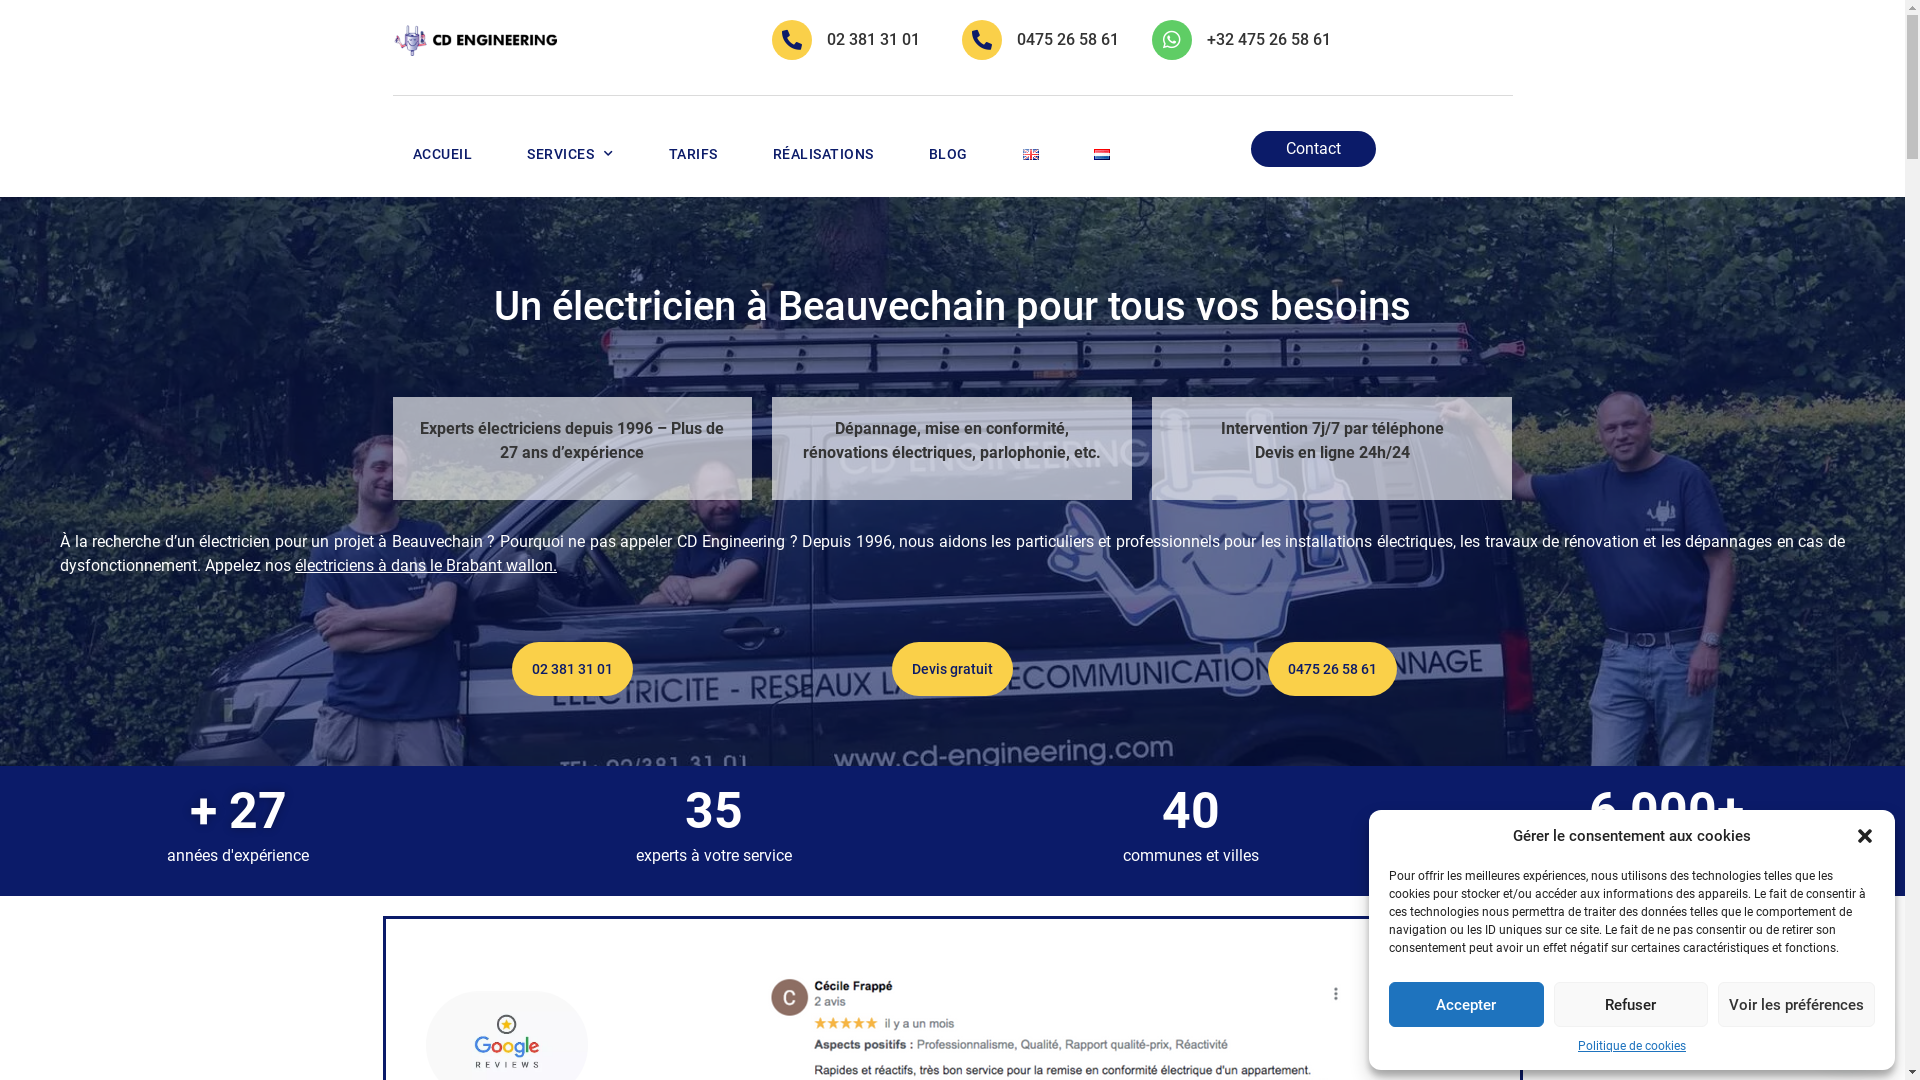 The image size is (1920, 1080). What do you see at coordinates (442, 154) in the screenshot?
I see `ACCUEIL` at bounding box center [442, 154].